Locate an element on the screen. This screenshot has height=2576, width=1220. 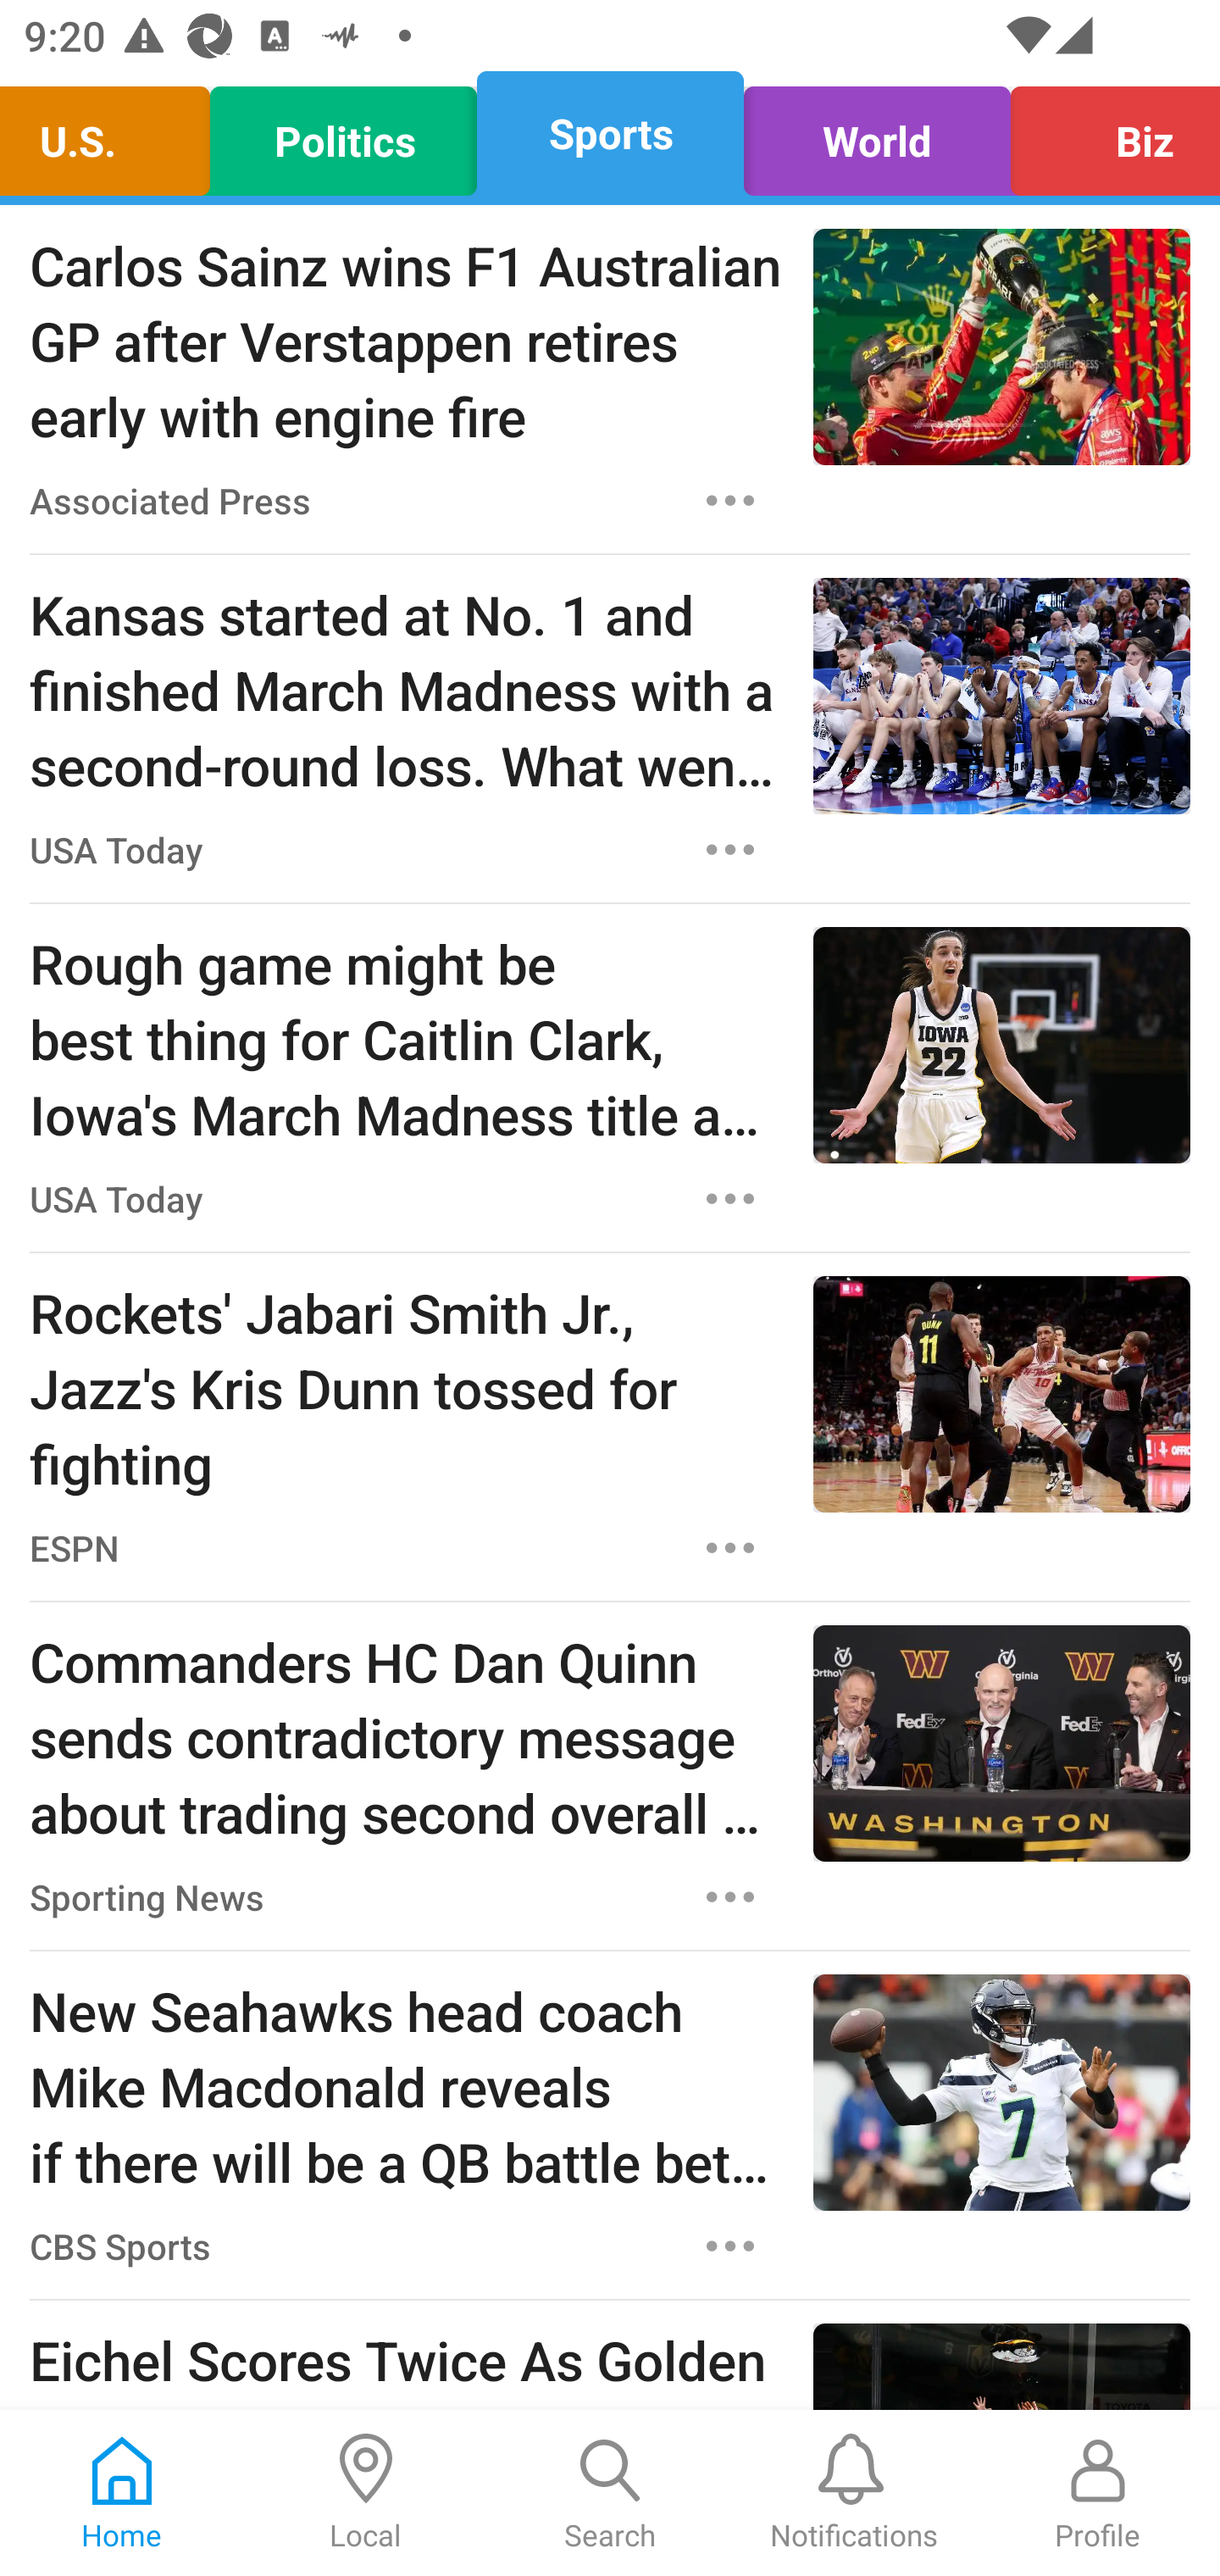
U.S. is located at coordinates (114, 134).